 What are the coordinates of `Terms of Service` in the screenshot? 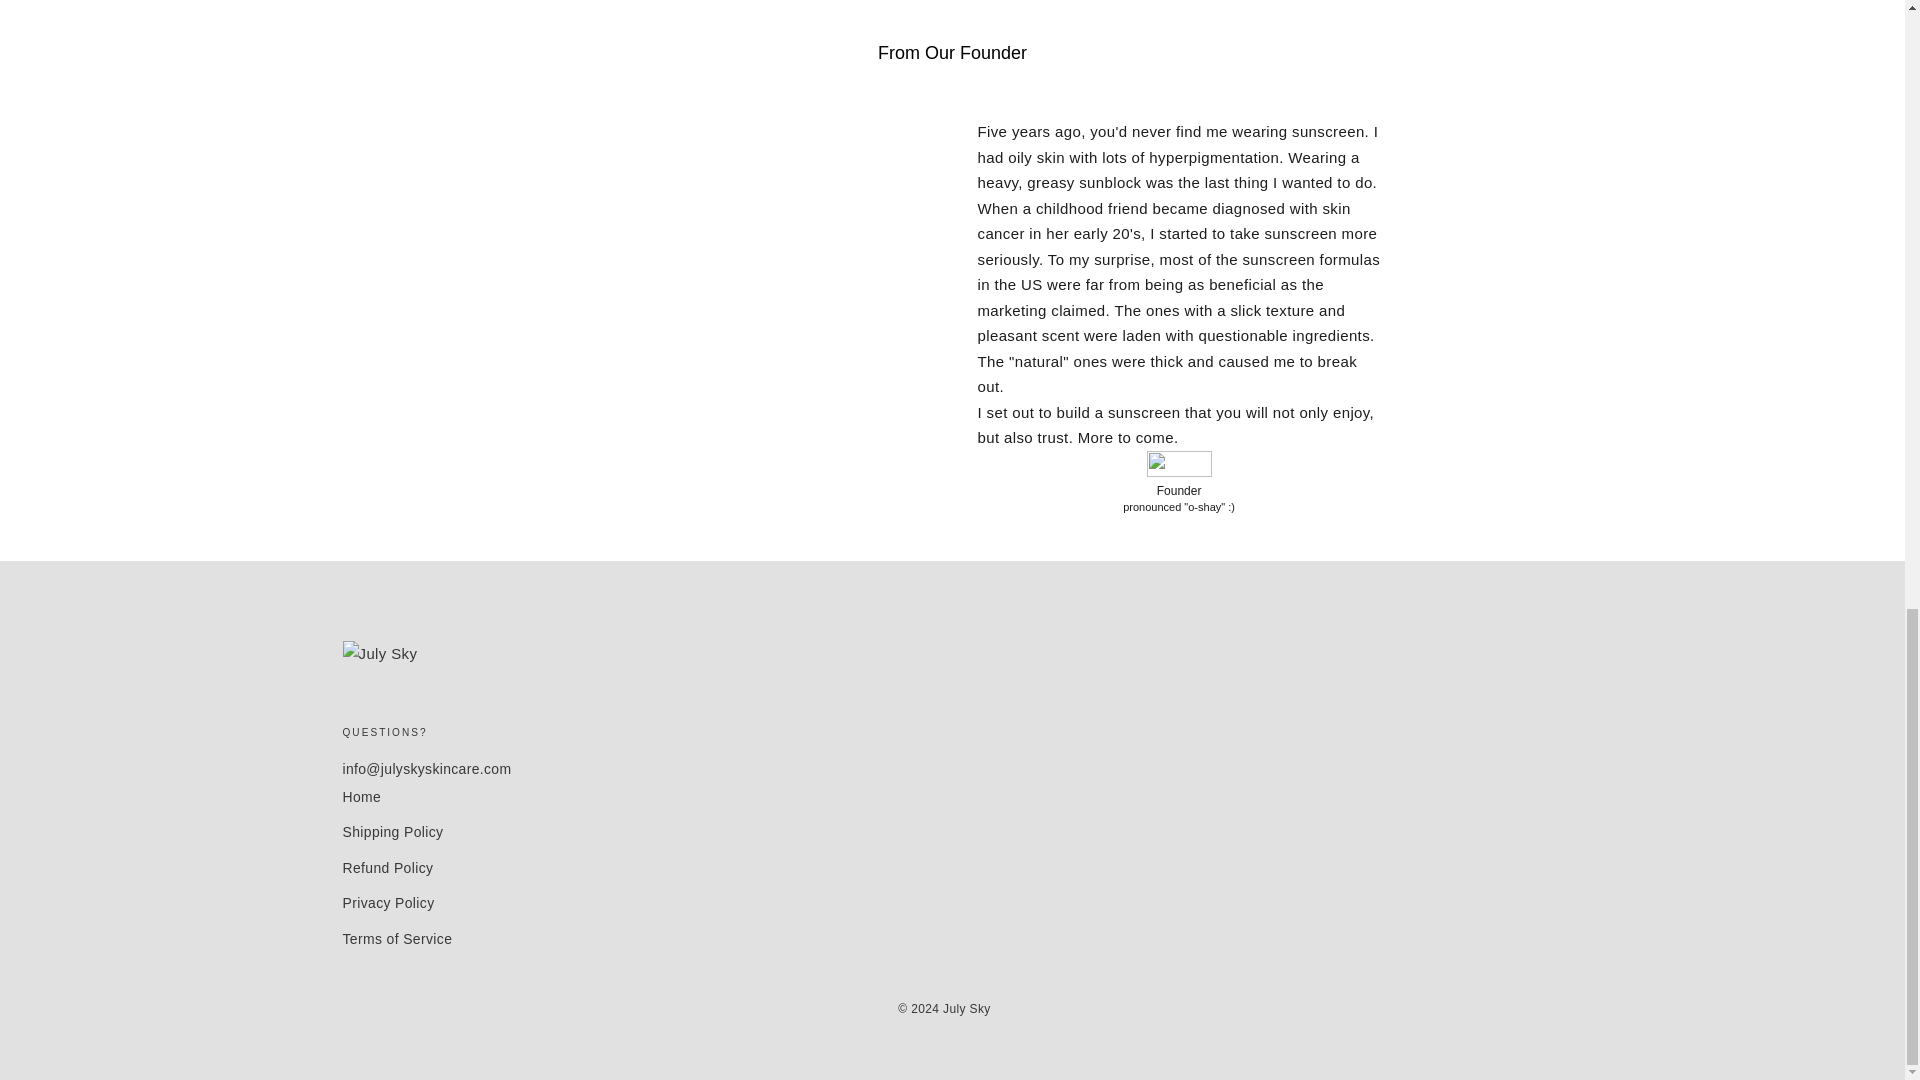 It's located at (952, 940).